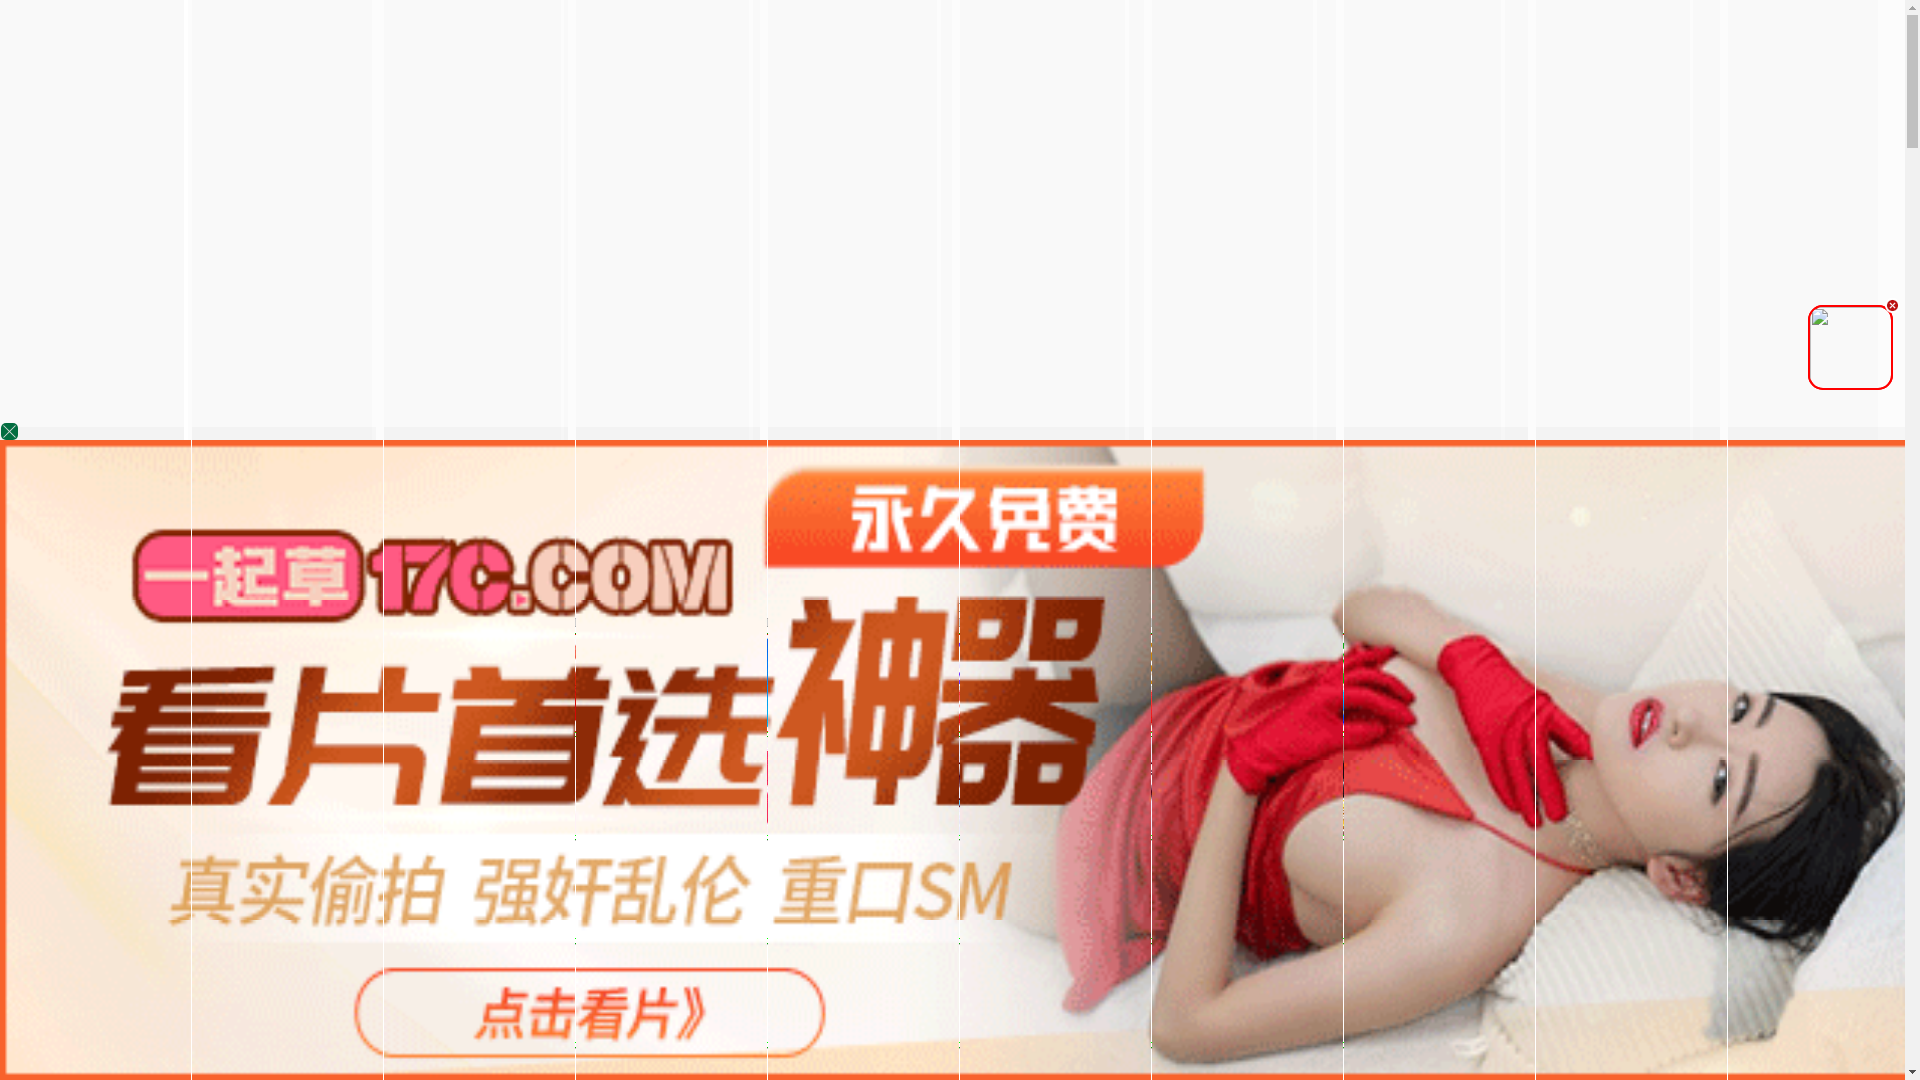 This screenshot has height=1080, width=1920. I want to click on |, so click(1700, 622).